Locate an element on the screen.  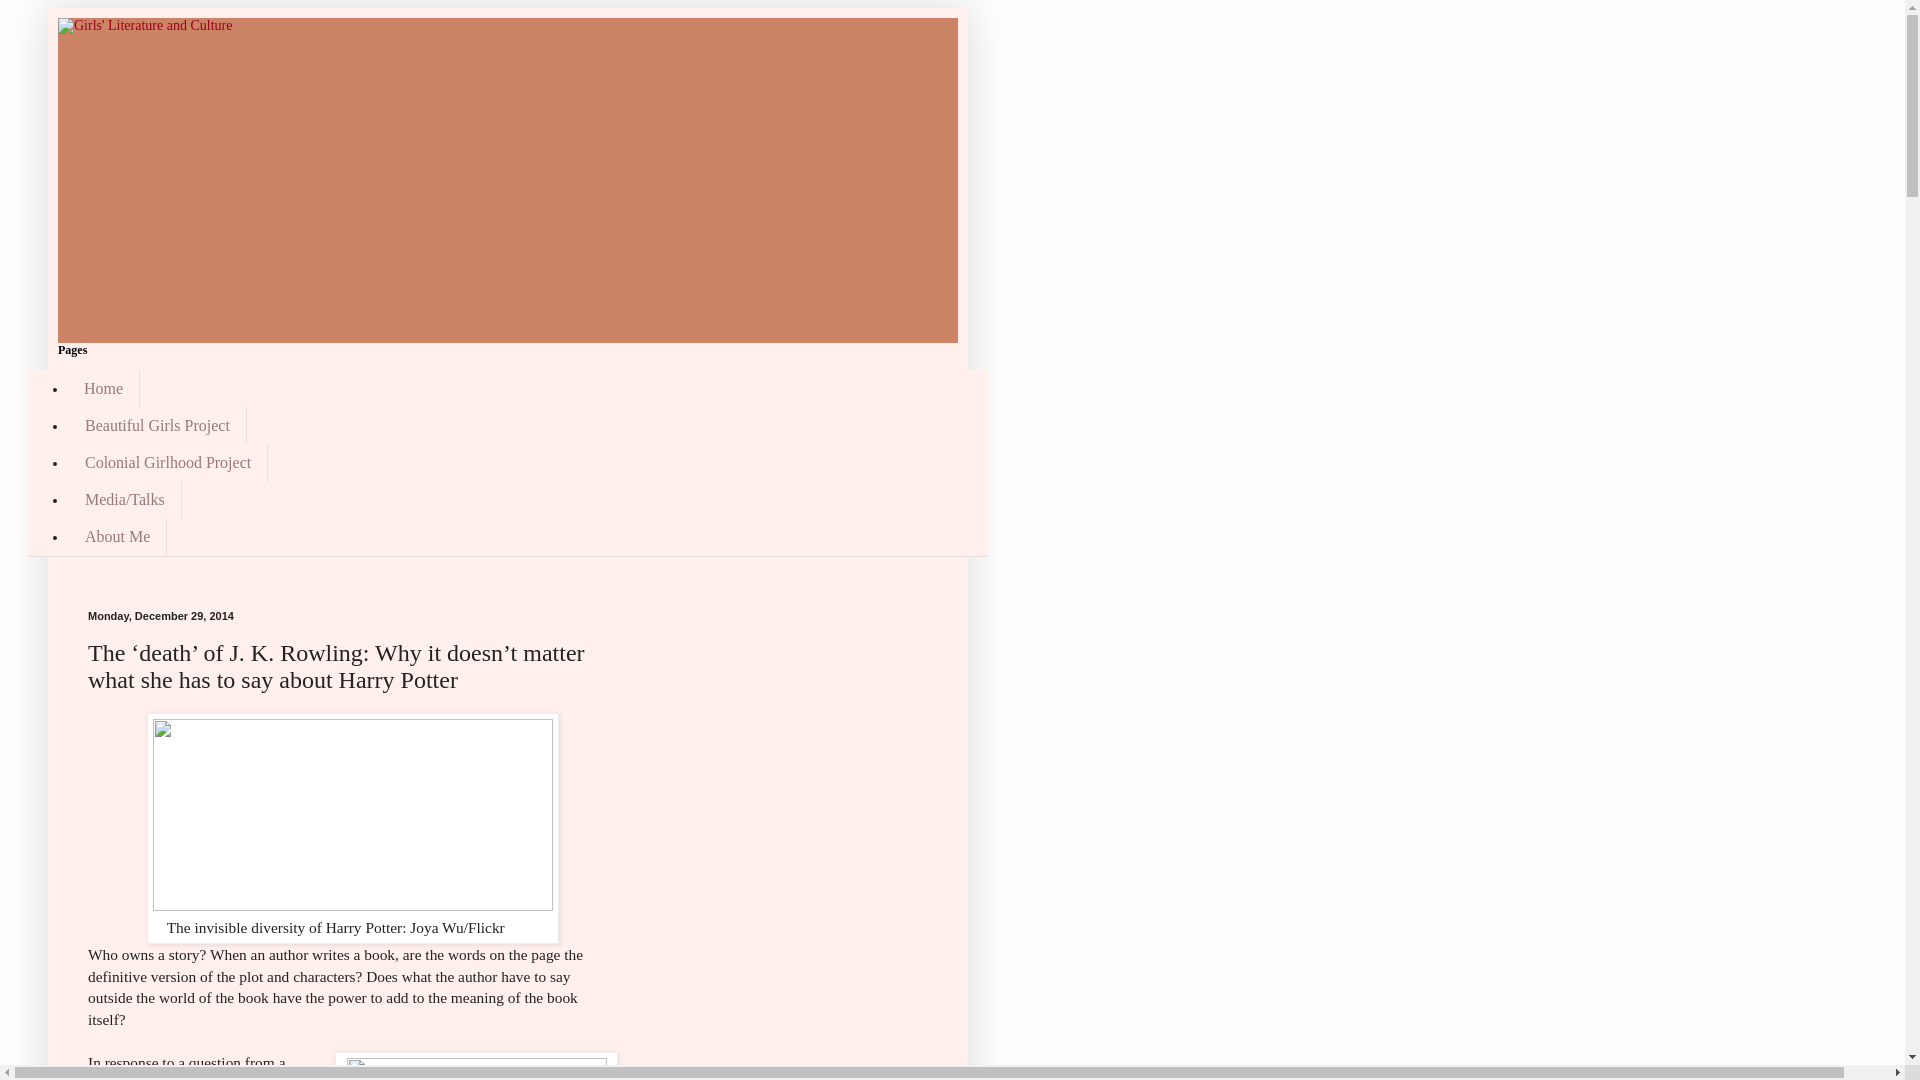
Beautiful Girls Project is located at coordinates (157, 425).